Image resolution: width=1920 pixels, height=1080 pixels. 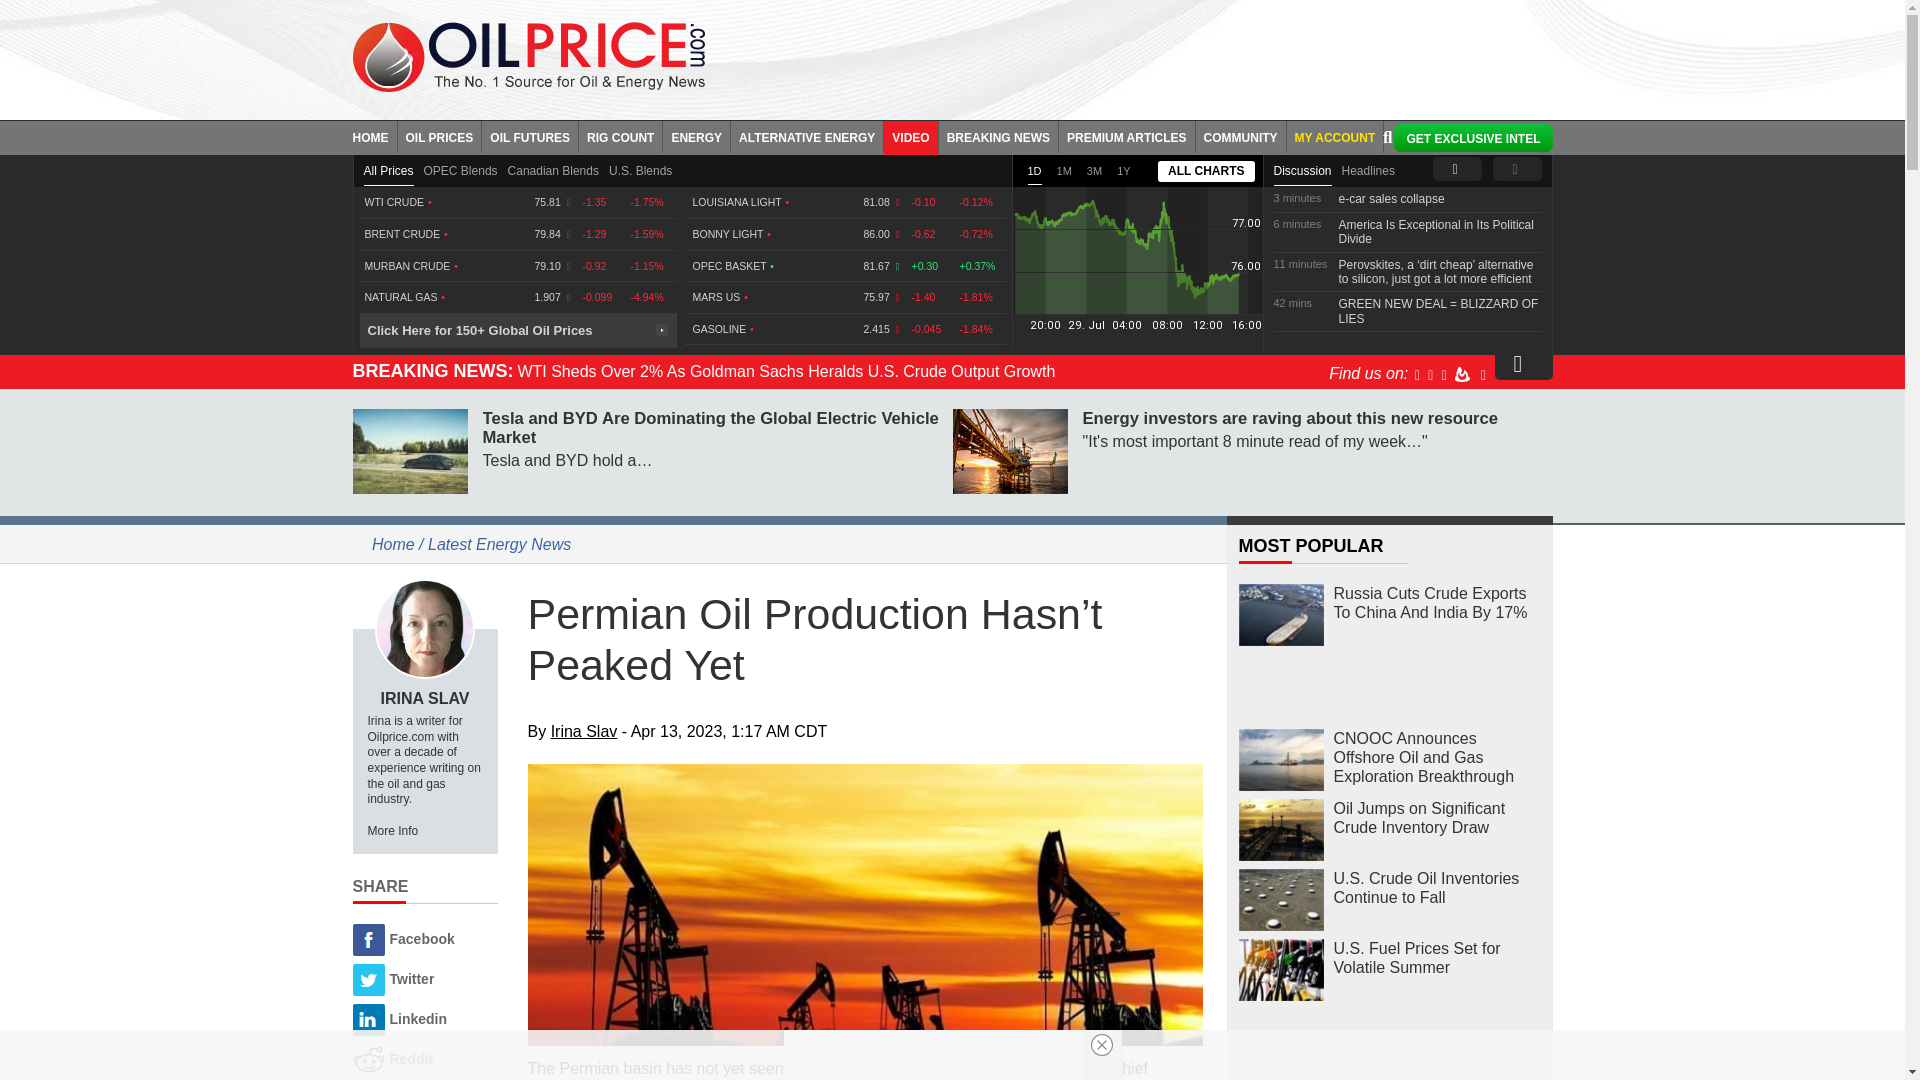 I want to click on 3rd party ad content, so click(x=1390, y=1054).